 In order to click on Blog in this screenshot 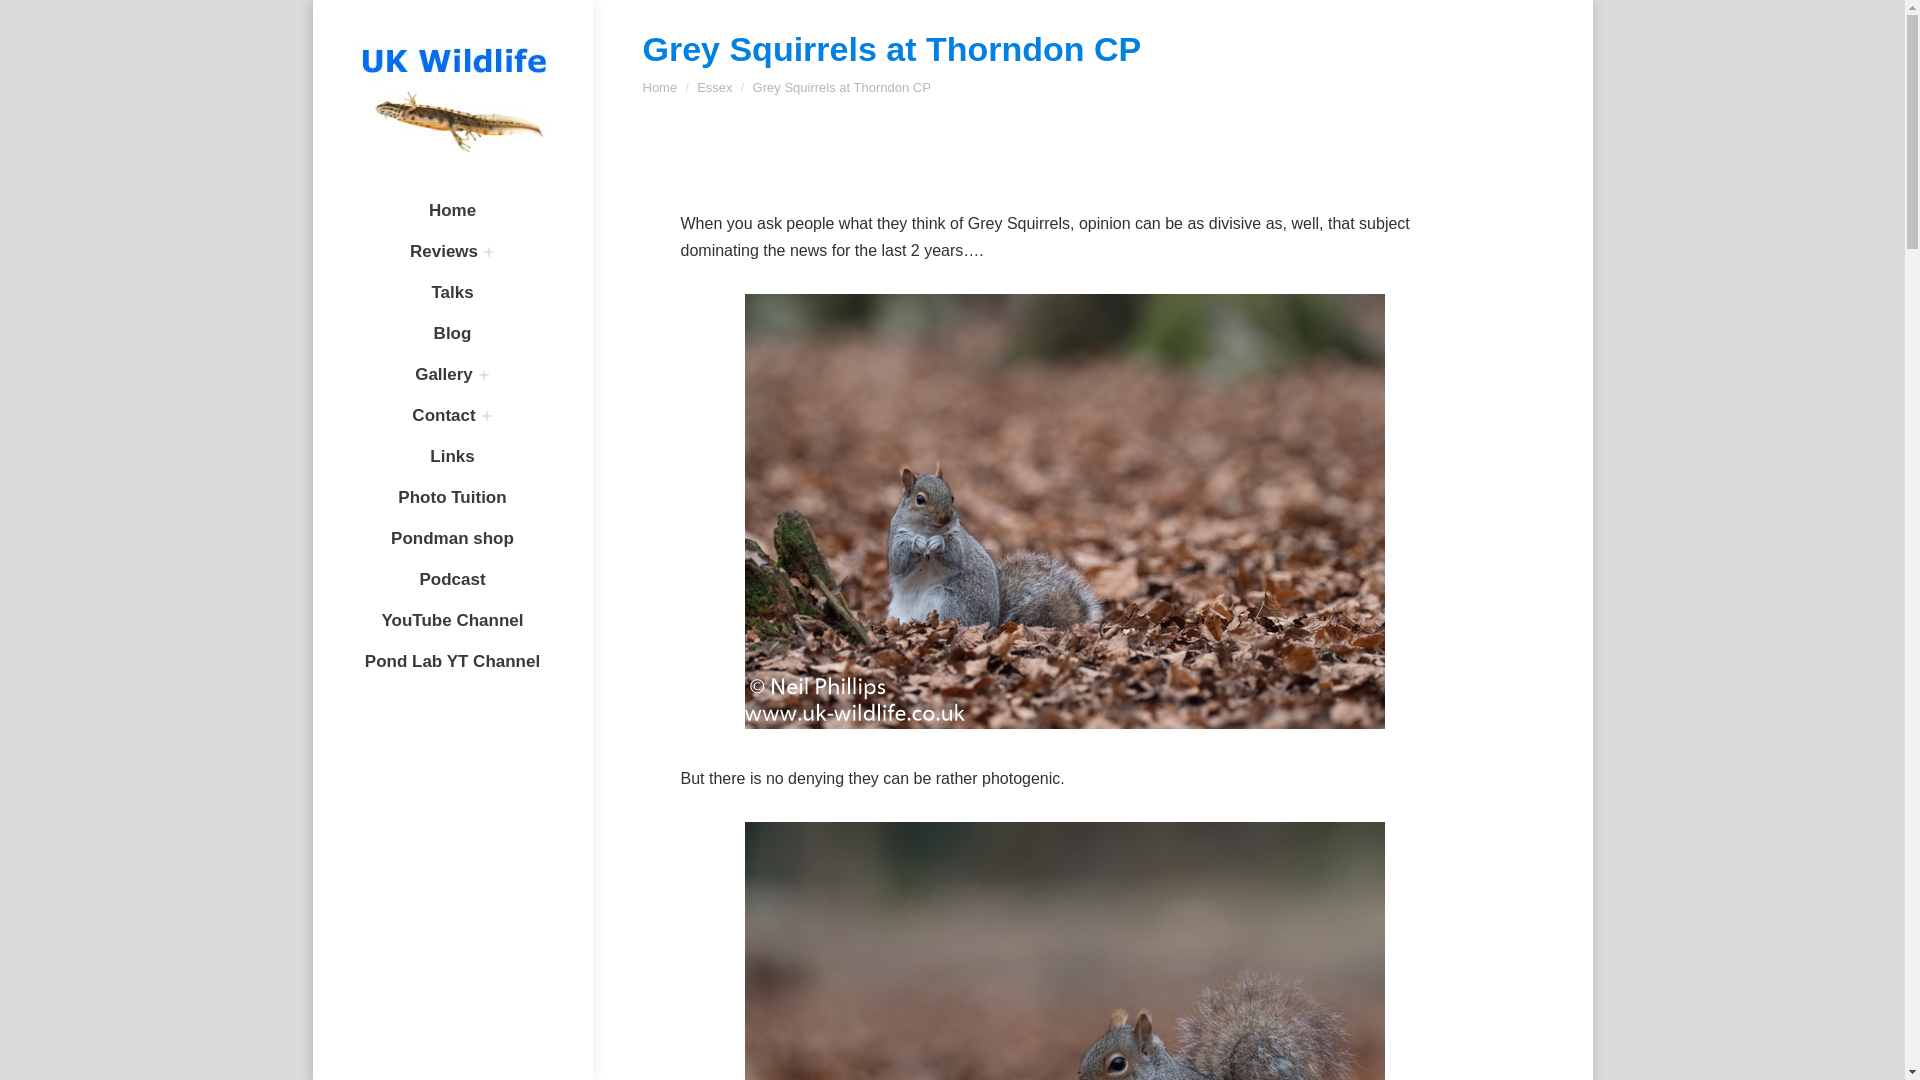, I will do `click(452, 334)`.